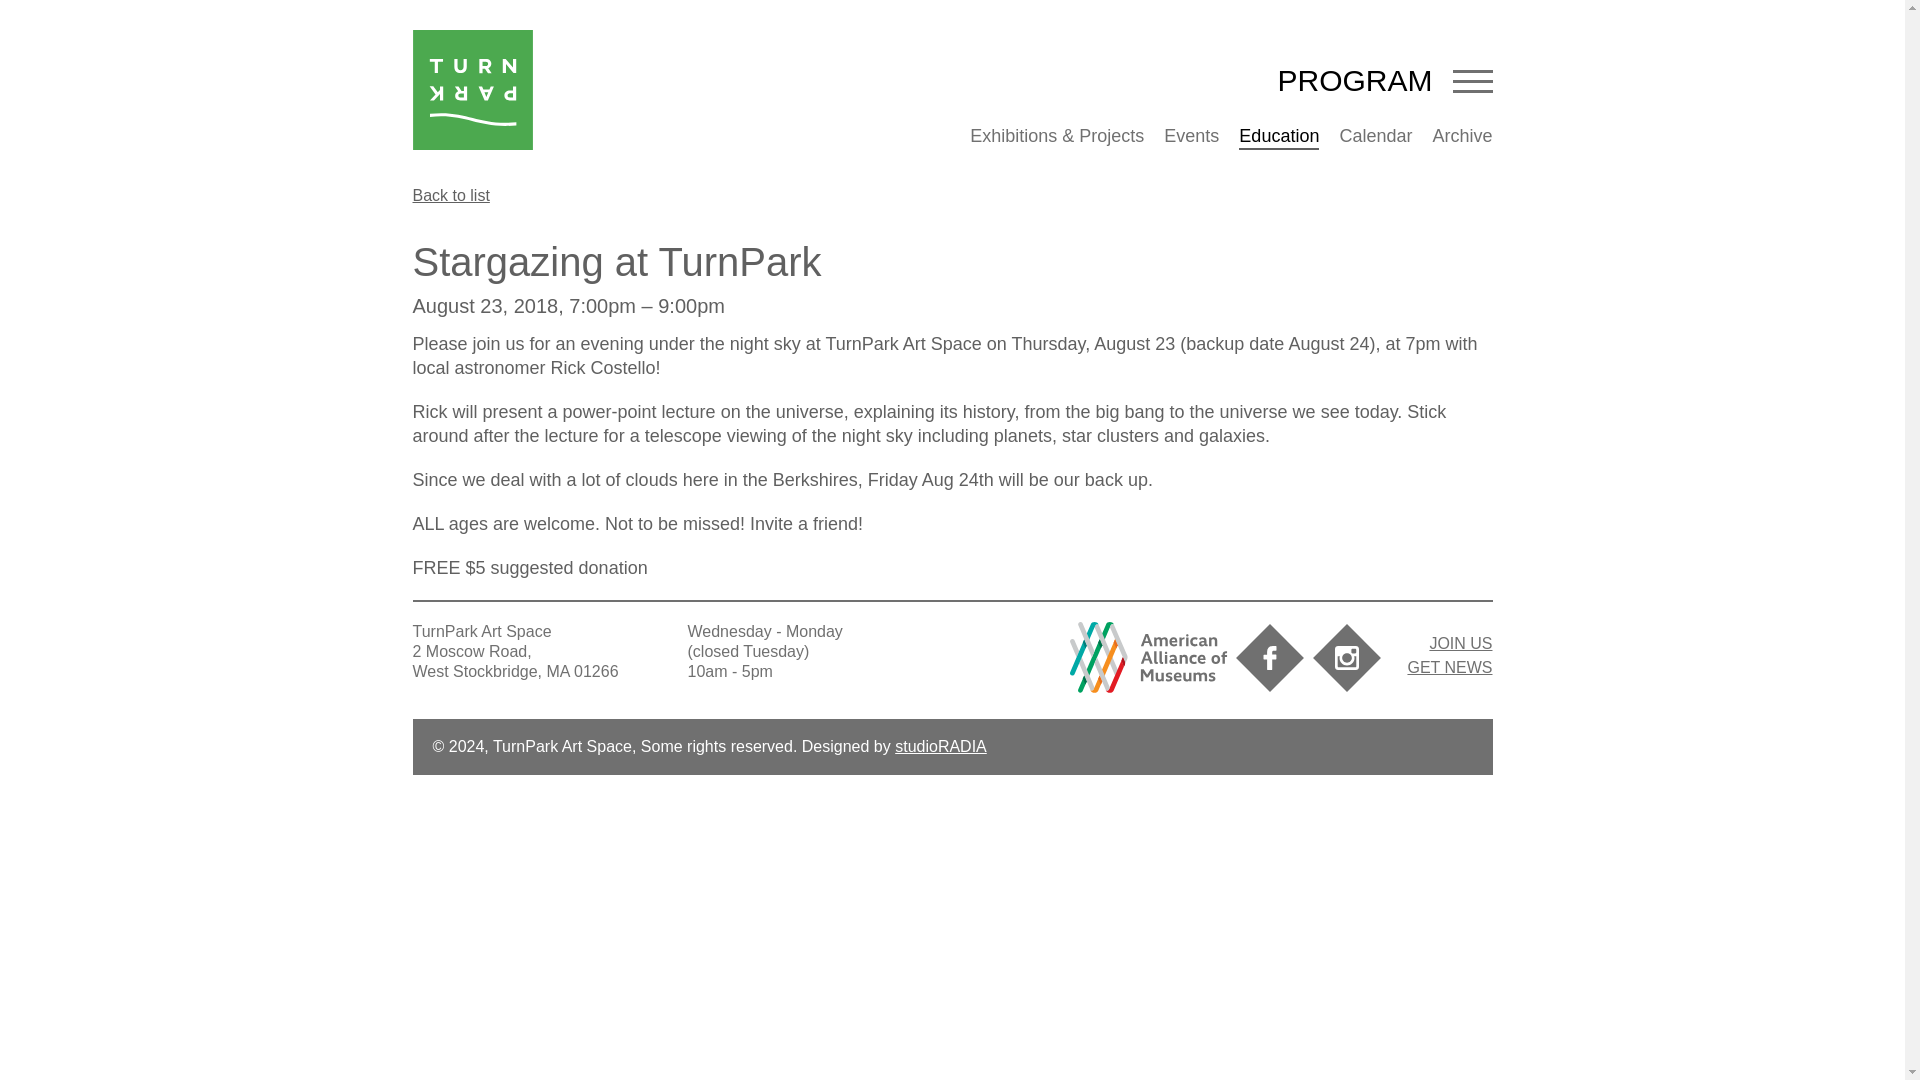  What do you see at coordinates (450, 196) in the screenshot?
I see `Back to list` at bounding box center [450, 196].